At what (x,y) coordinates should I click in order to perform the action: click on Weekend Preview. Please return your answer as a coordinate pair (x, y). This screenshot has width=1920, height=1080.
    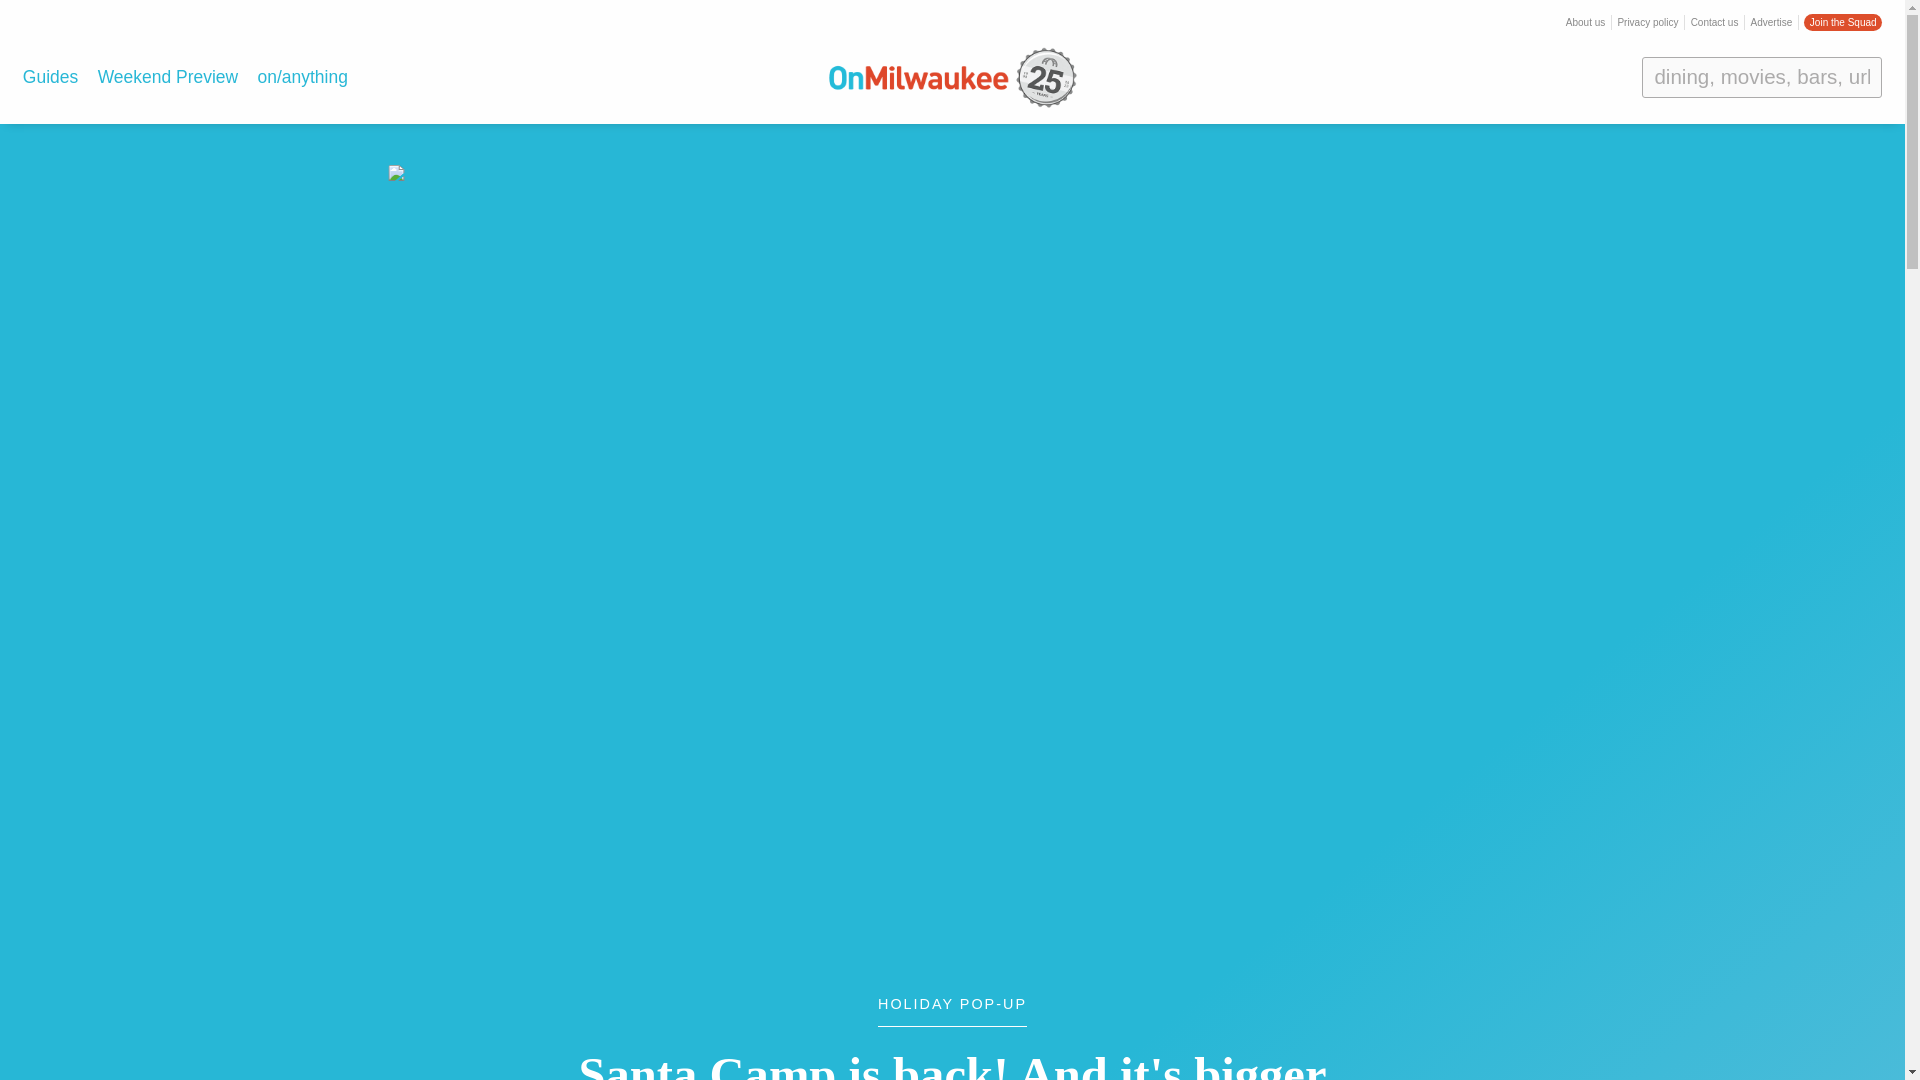
    Looking at the image, I should click on (168, 76).